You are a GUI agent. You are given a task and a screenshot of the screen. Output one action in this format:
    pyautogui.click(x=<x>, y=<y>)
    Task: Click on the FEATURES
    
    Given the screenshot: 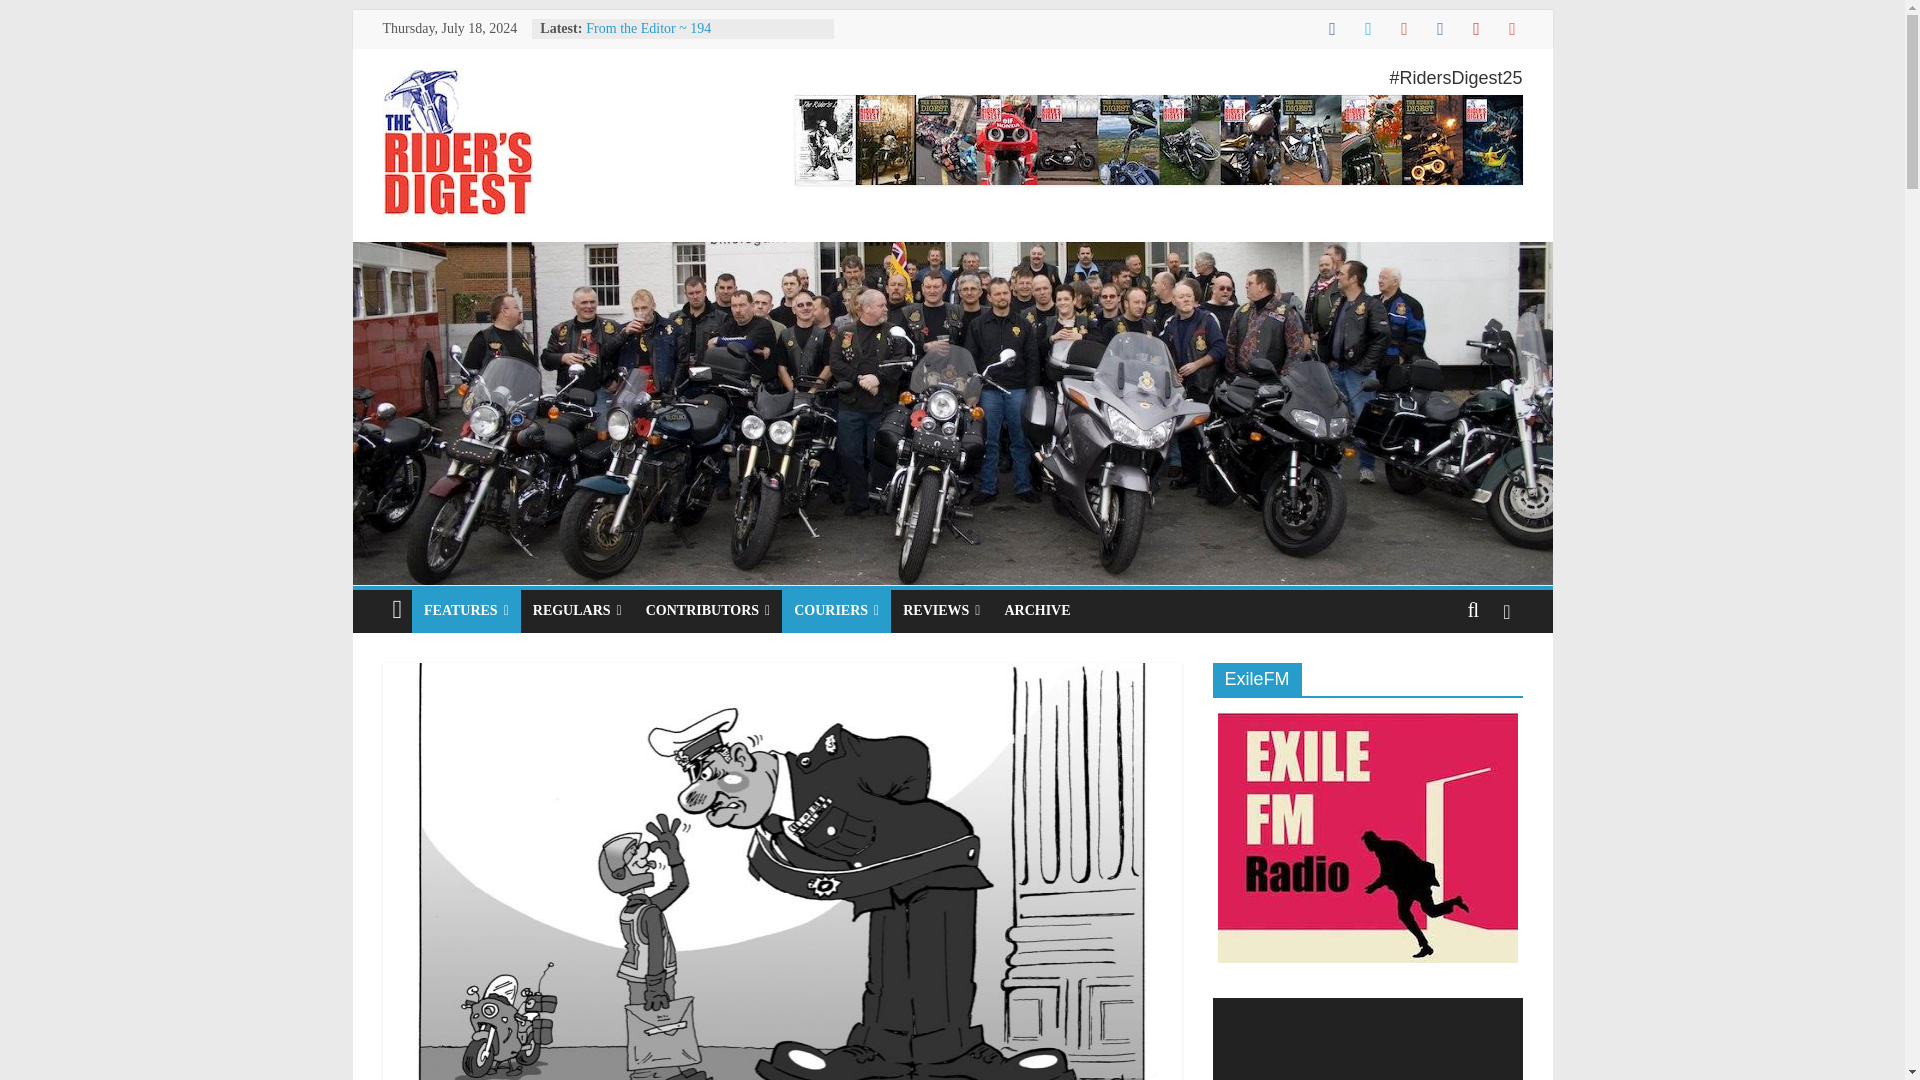 What is the action you would take?
    pyautogui.click(x=466, y=610)
    